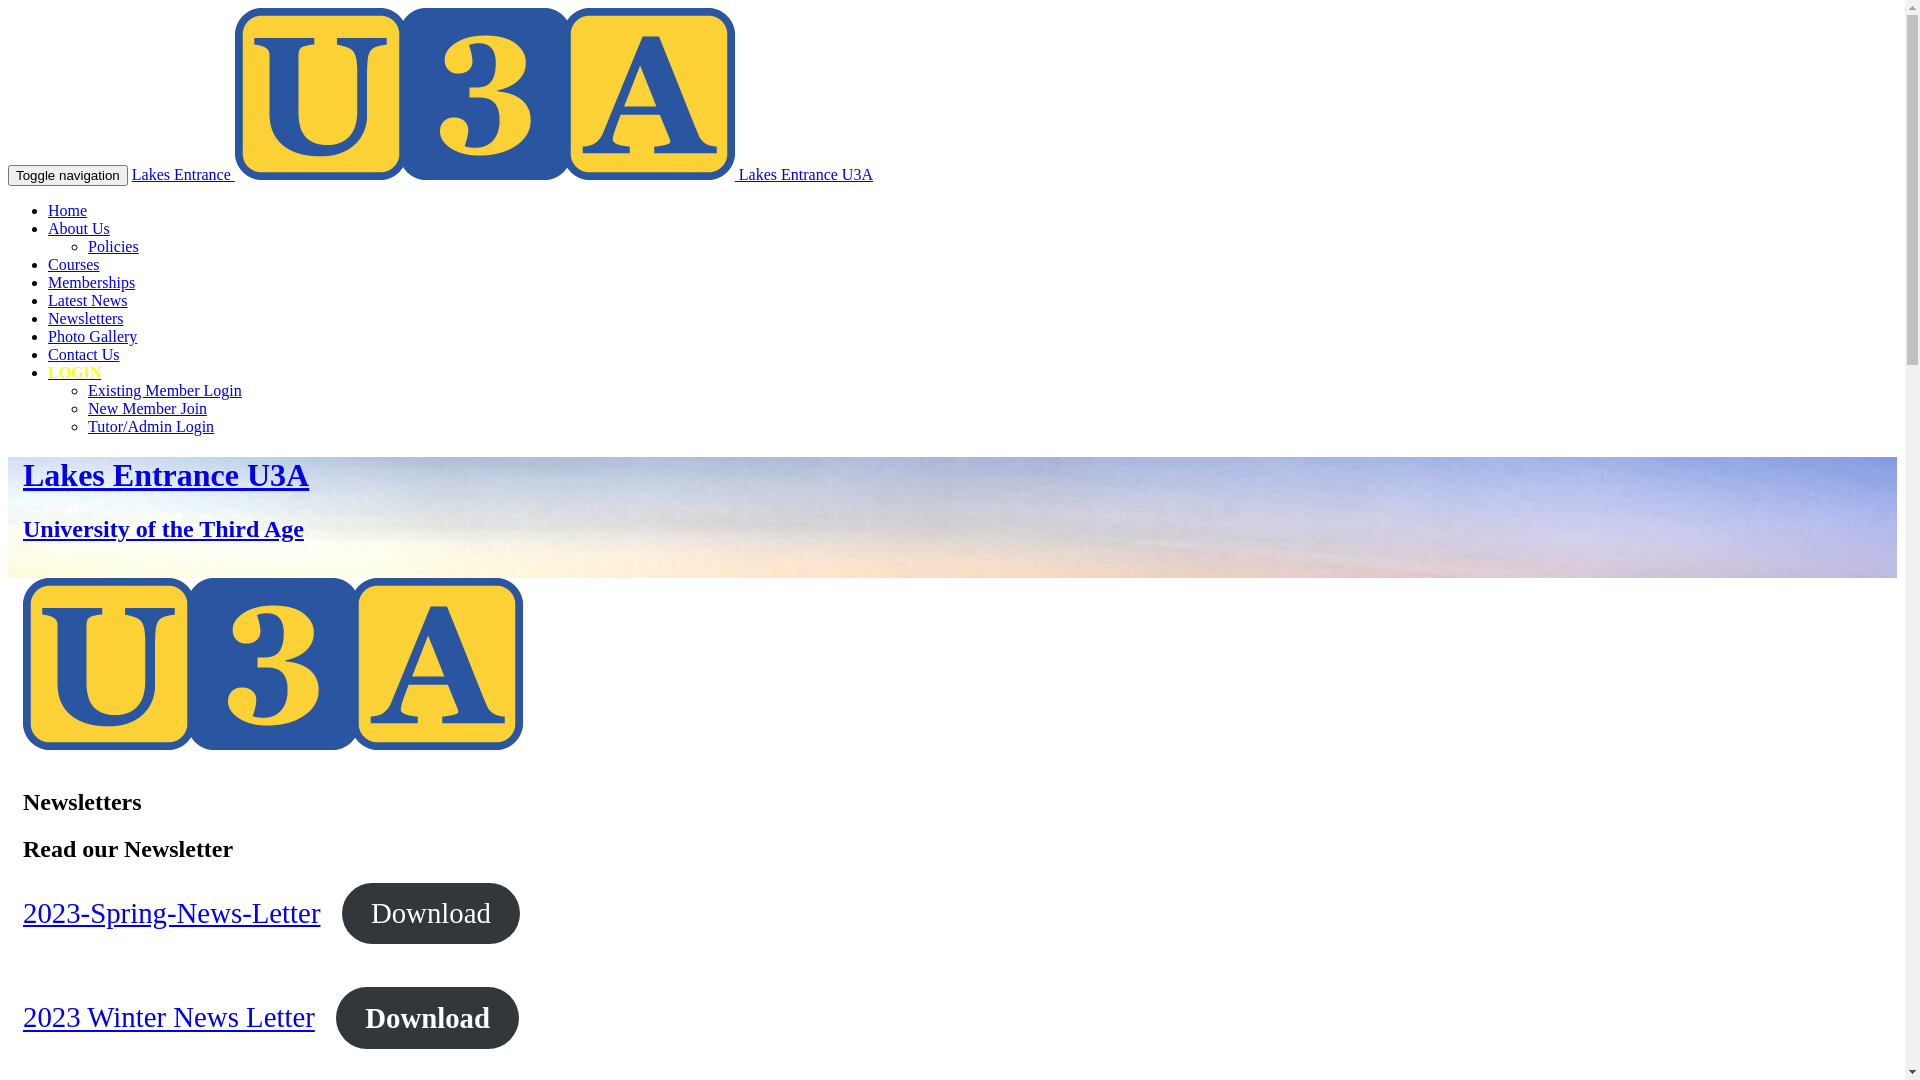 This screenshot has width=1920, height=1080. Describe the element at coordinates (74, 264) in the screenshot. I see `Courses` at that location.